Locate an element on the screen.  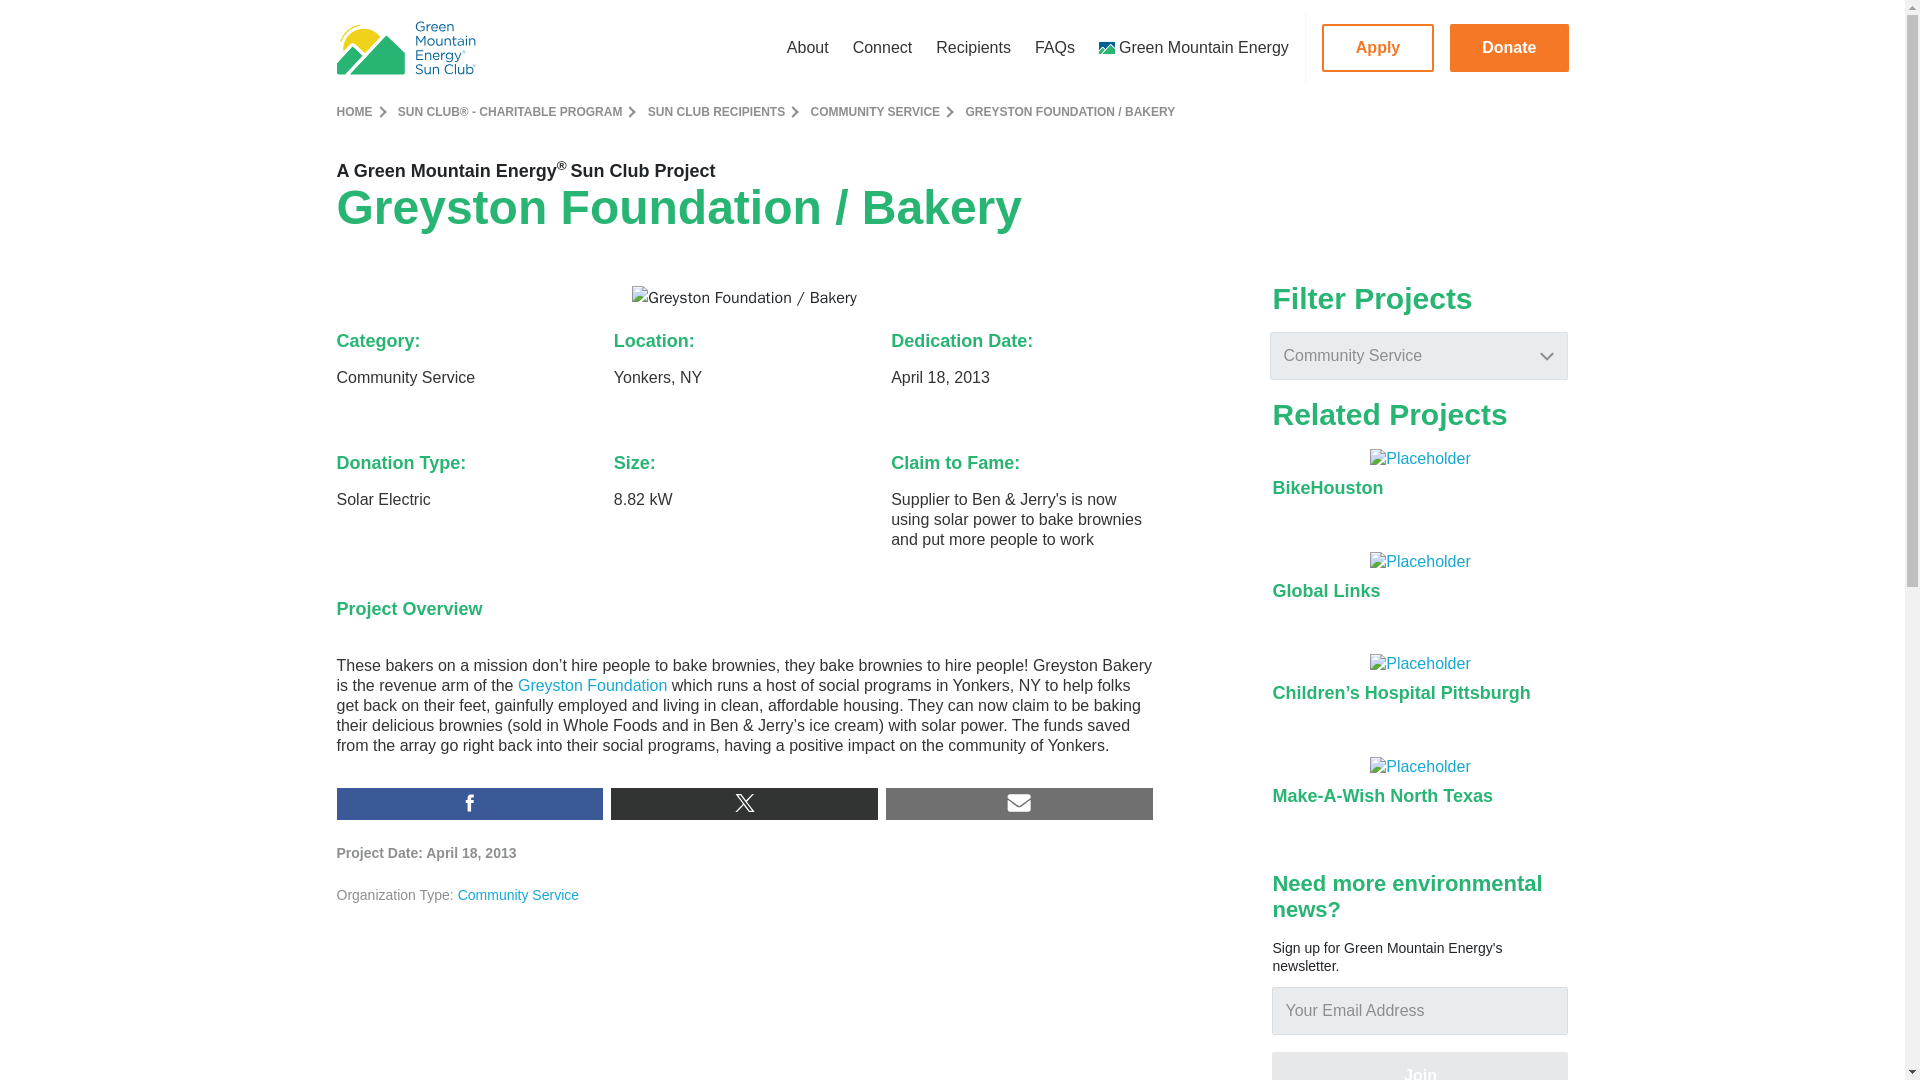
COMMUNITY SERVICE is located at coordinates (875, 111).